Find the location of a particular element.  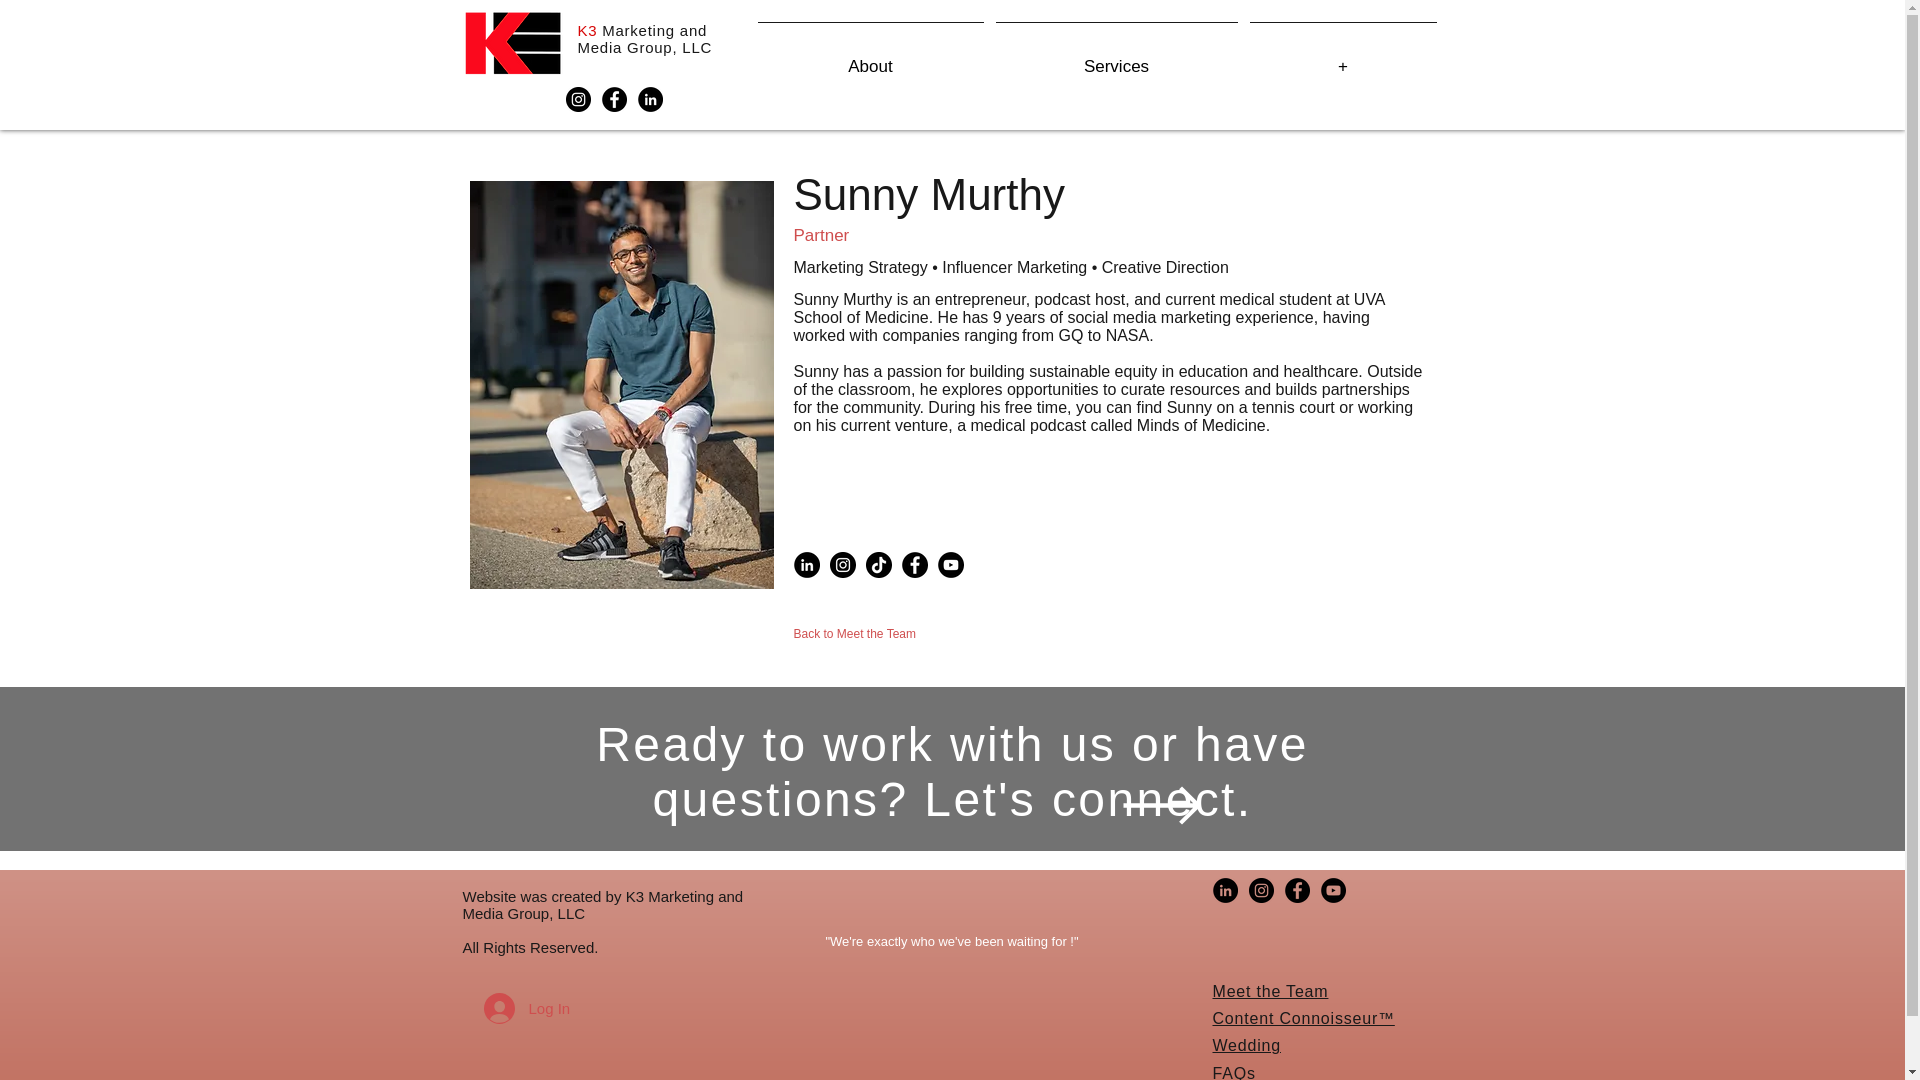

Ready to work with us or have questions? Let's connect. is located at coordinates (952, 772).